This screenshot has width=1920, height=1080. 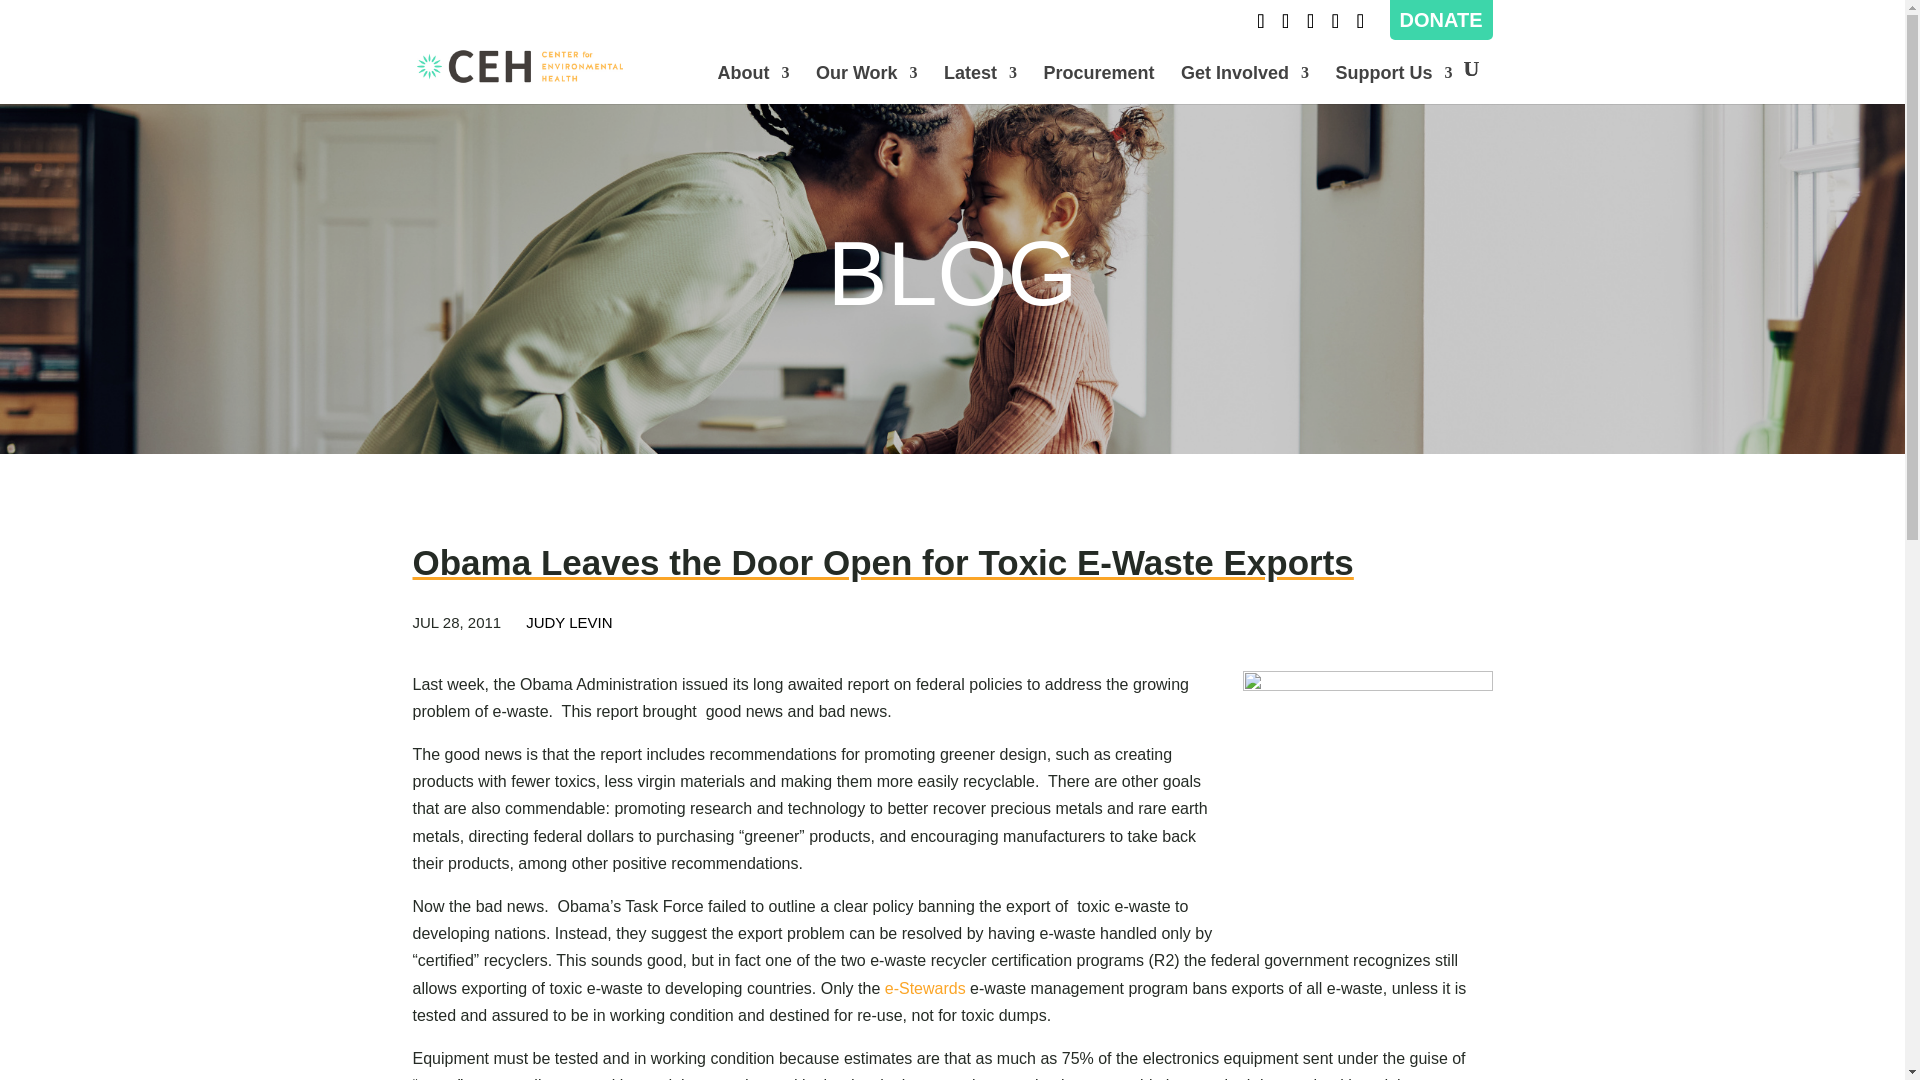 I want to click on Opens in a new window, so click(x=1285, y=26).